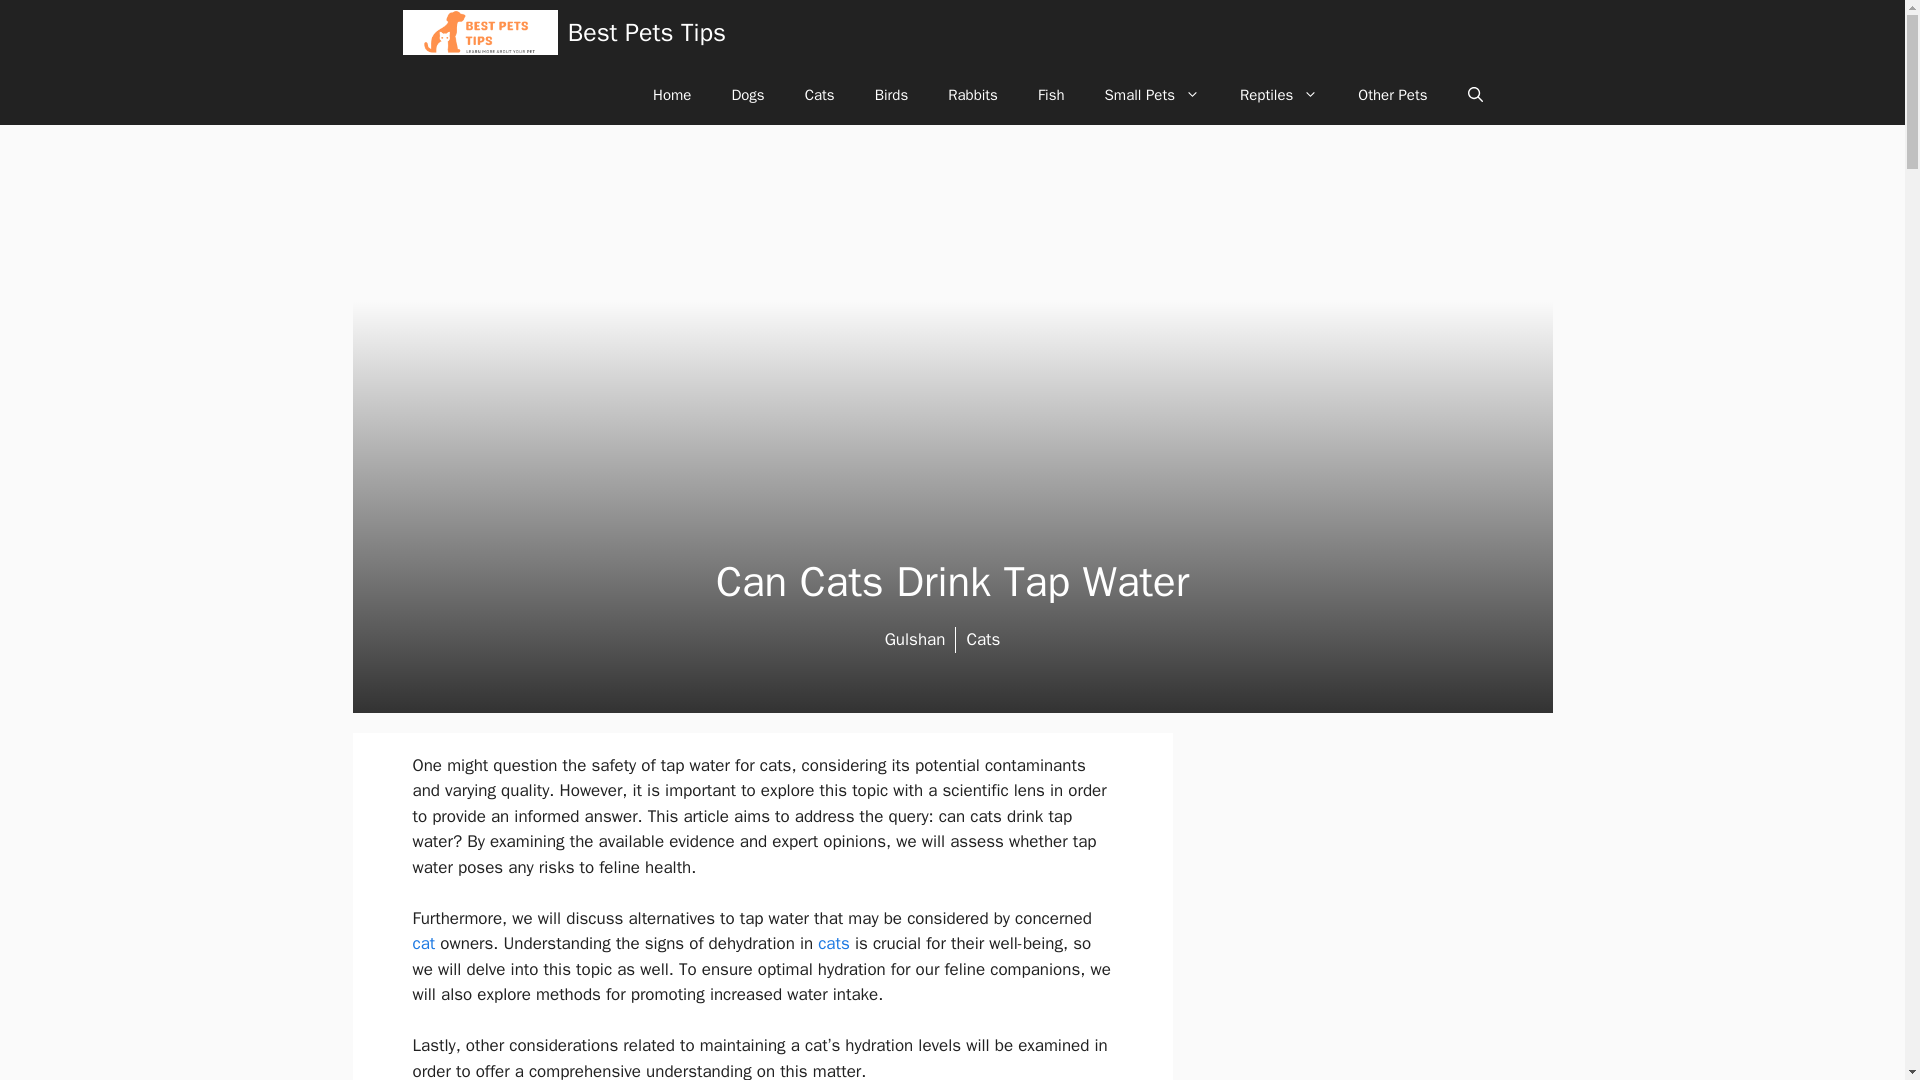 This screenshot has width=1920, height=1080. What do you see at coordinates (972, 94) in the screenshot?
I see `Rabbits` at bounding box center [972, 94].